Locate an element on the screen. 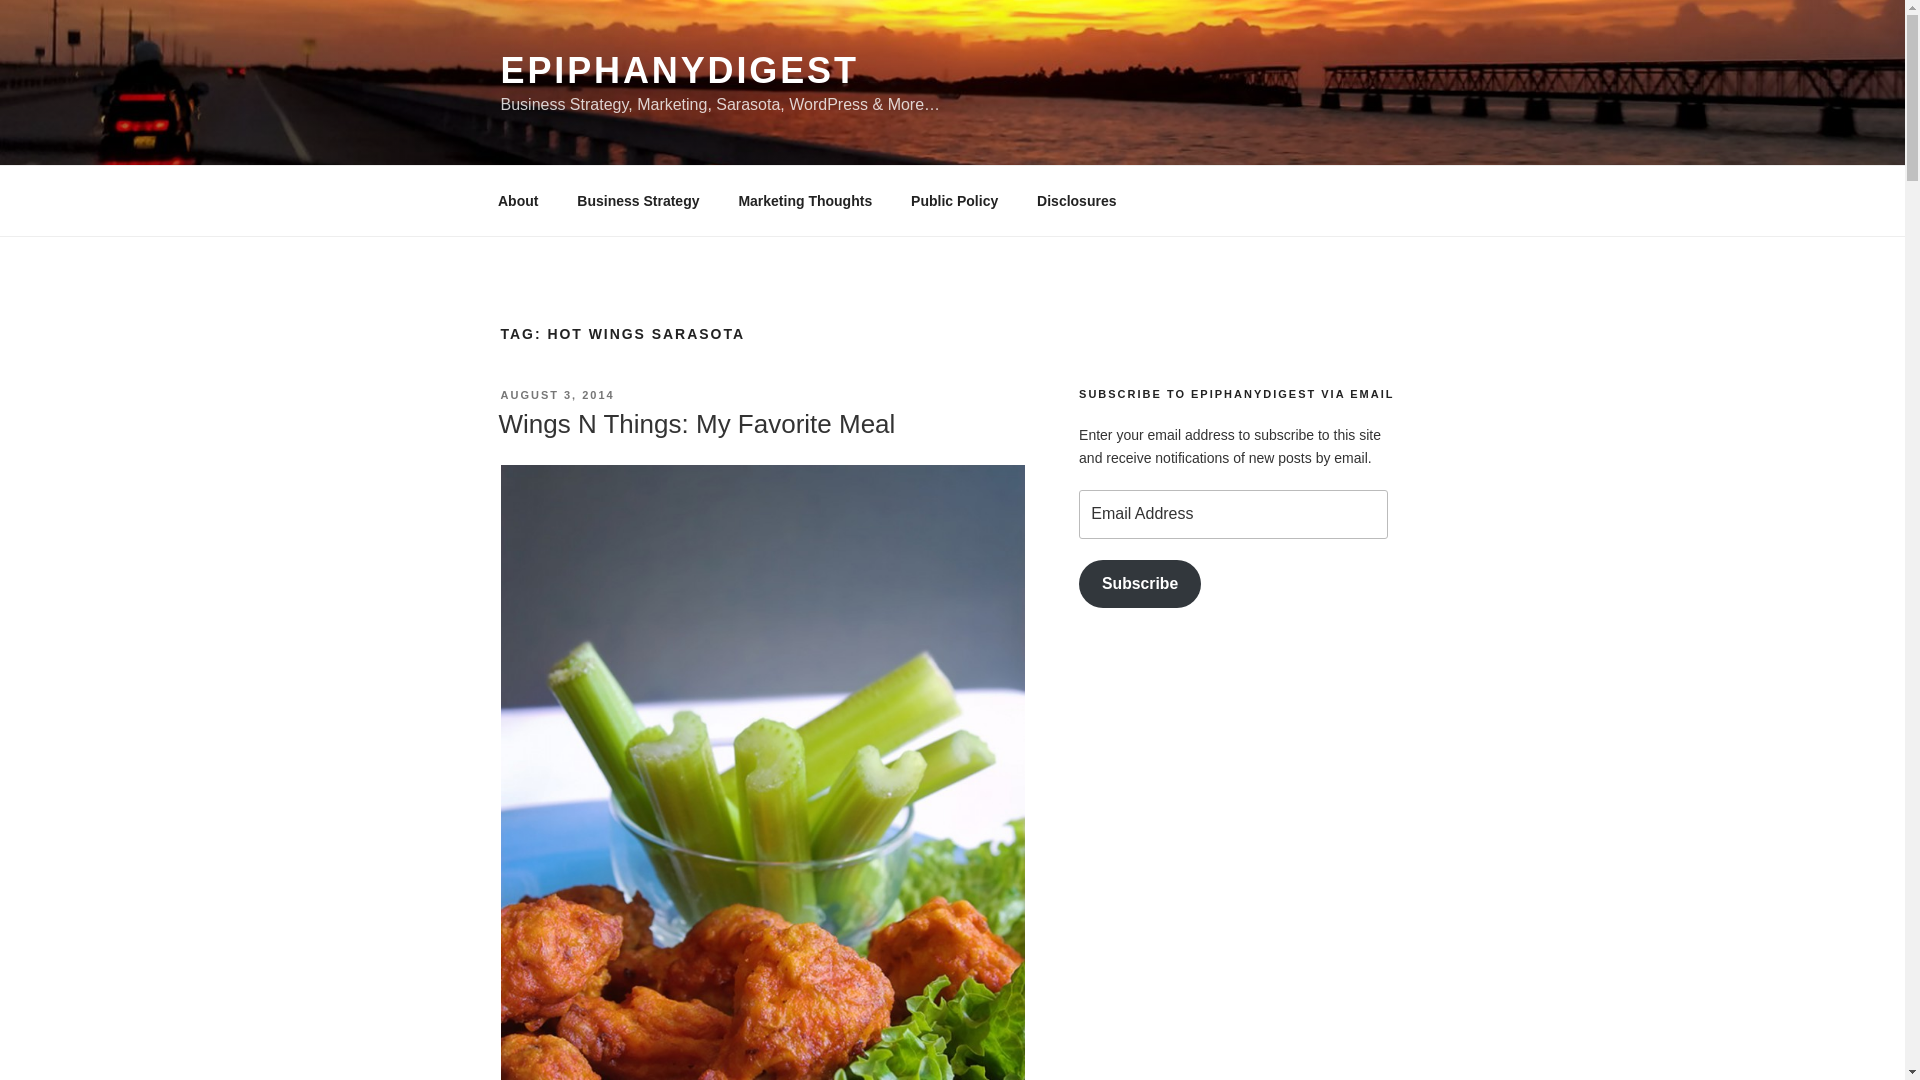  Public Policy is located at coordinates (954, 200).